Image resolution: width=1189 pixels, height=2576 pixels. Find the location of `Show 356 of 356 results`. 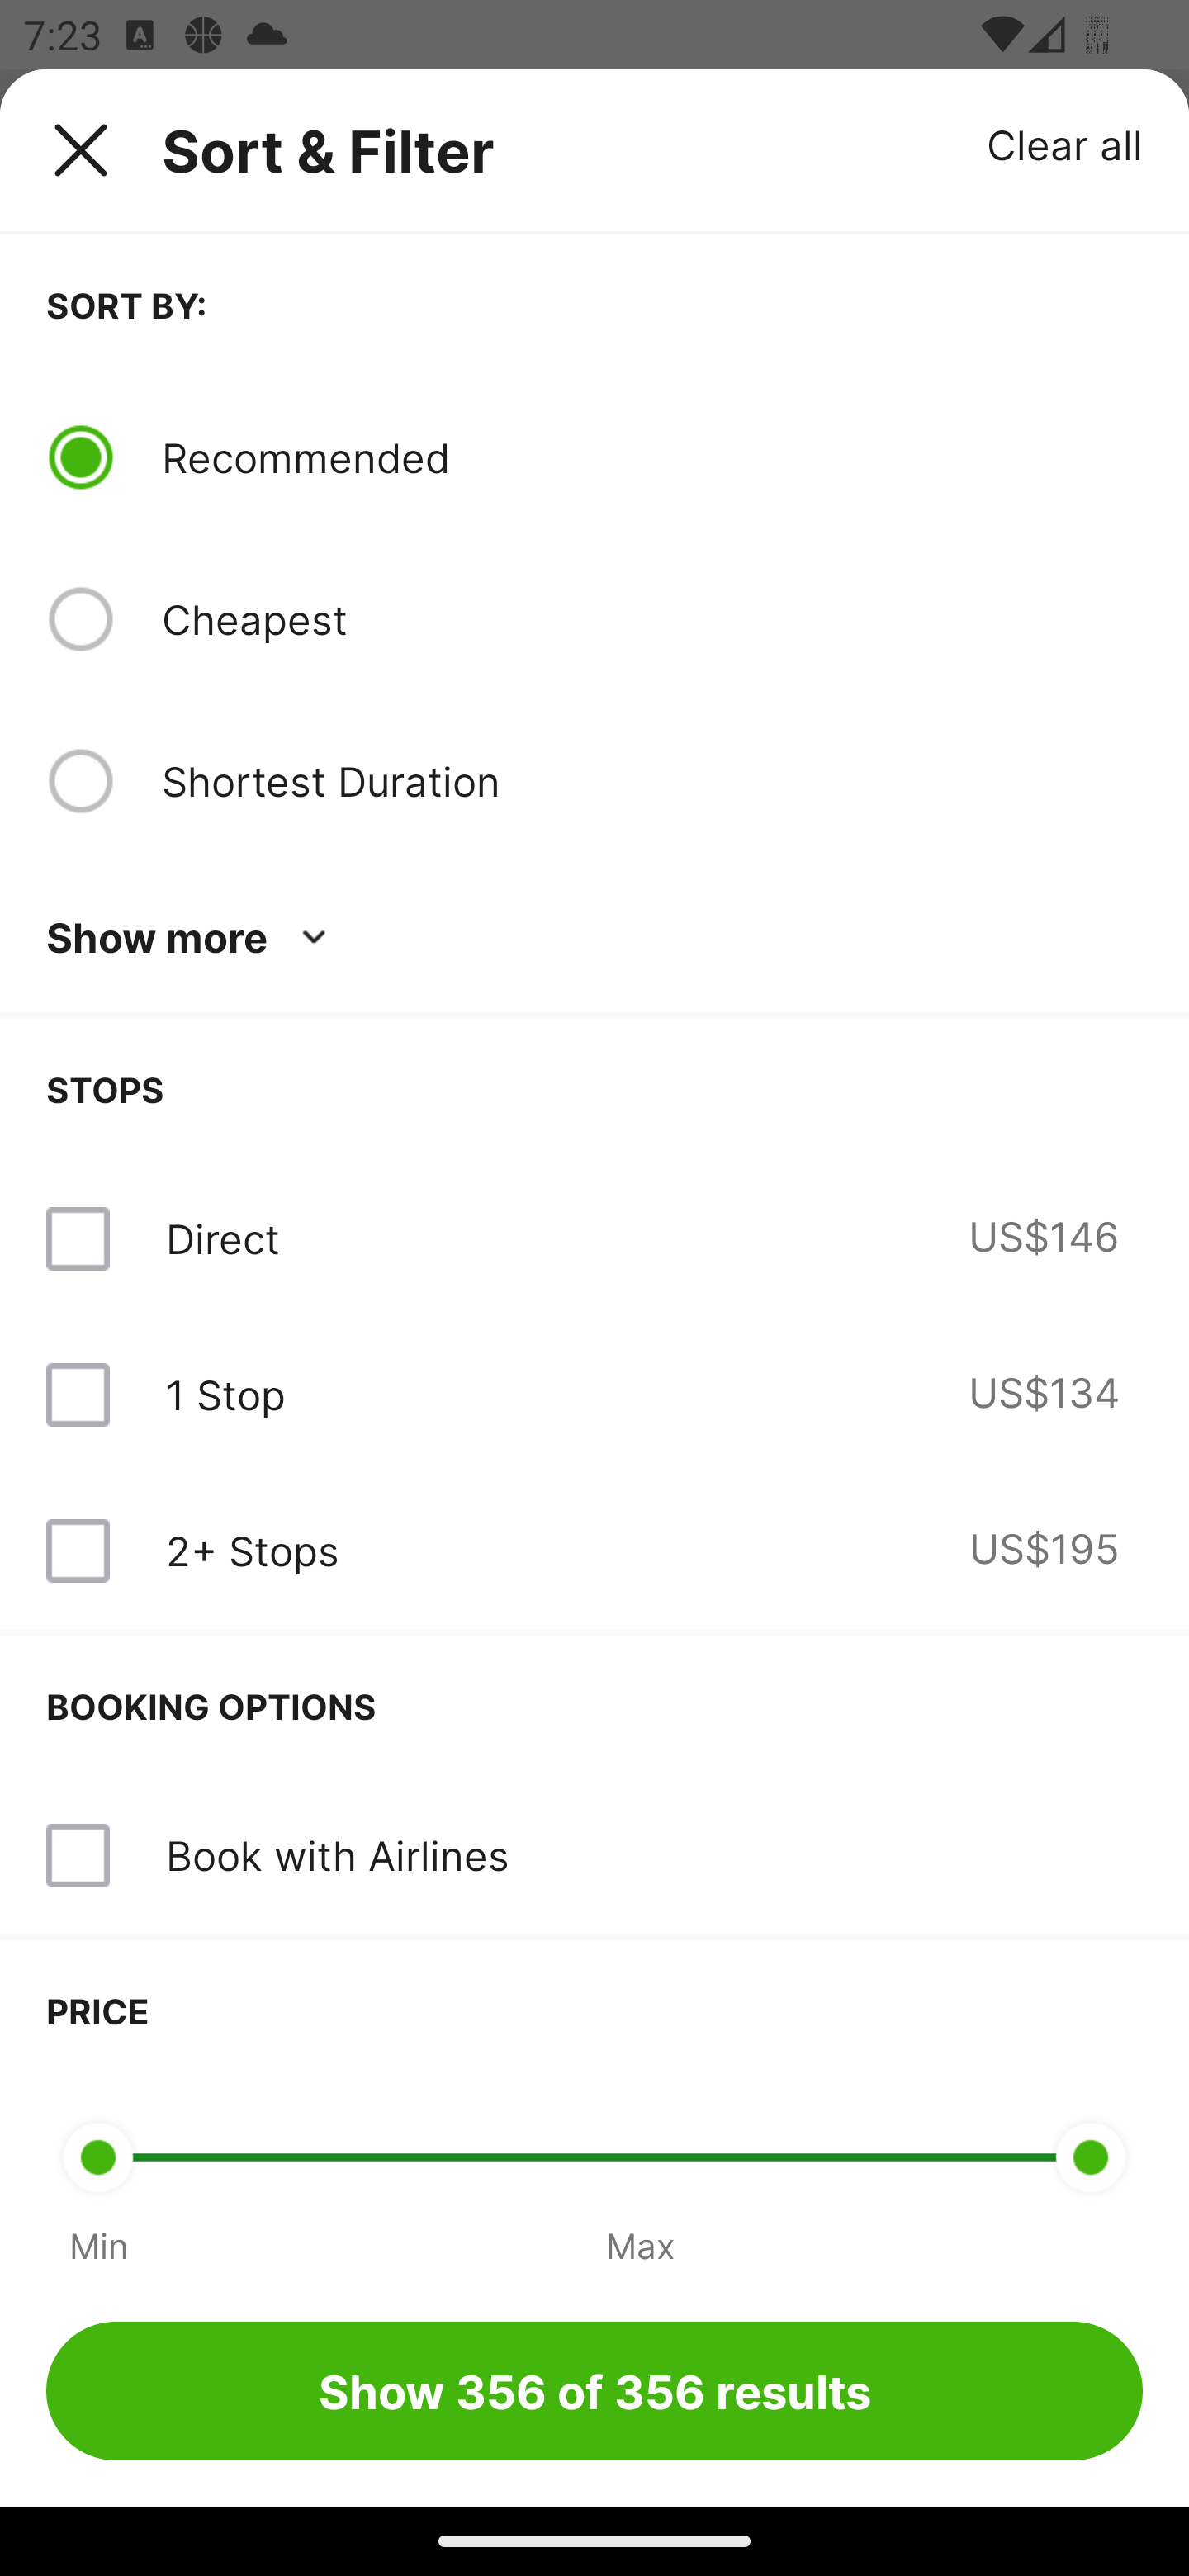

Show 356 of 356 results is located at coordinates (594, 2390).